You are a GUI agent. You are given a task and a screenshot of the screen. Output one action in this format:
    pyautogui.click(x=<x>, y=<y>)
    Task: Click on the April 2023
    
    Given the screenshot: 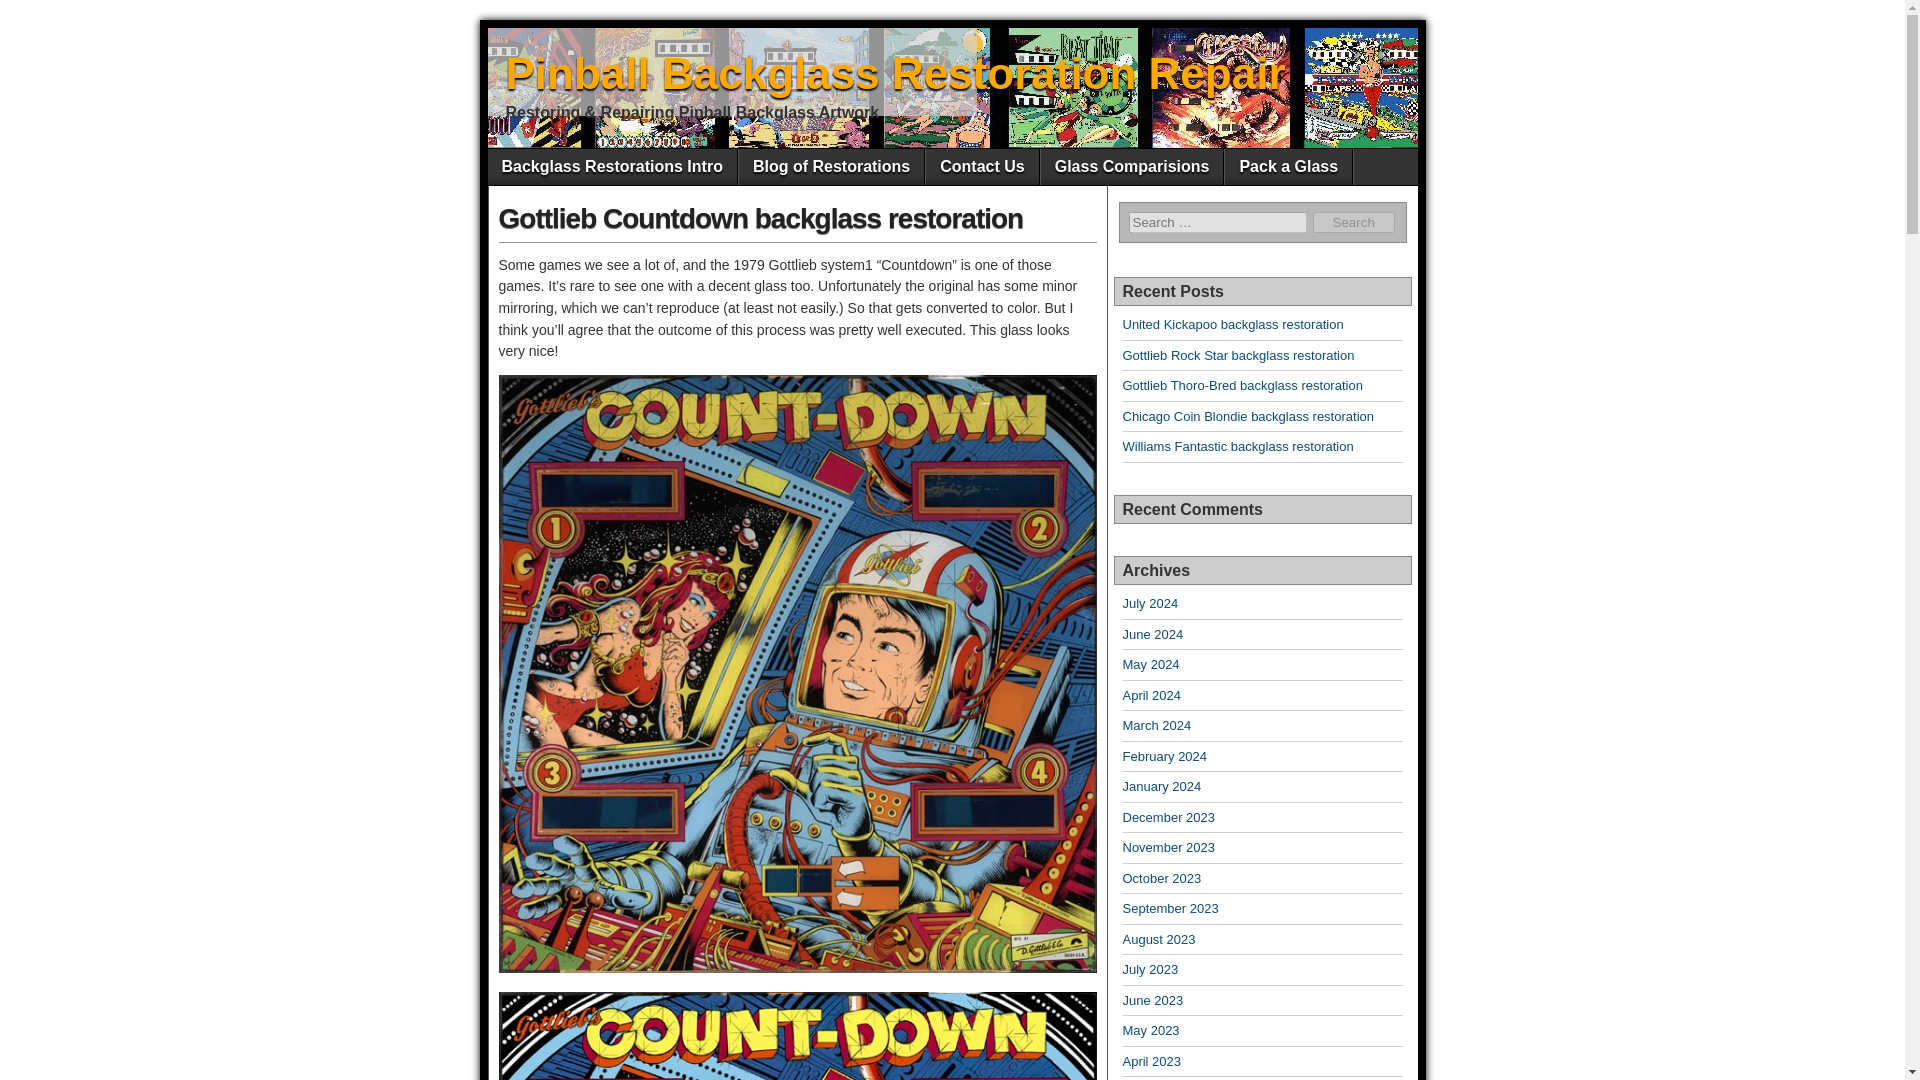 What is the action you would take?
    pyautogui.click(x=1150, y=1062)
    